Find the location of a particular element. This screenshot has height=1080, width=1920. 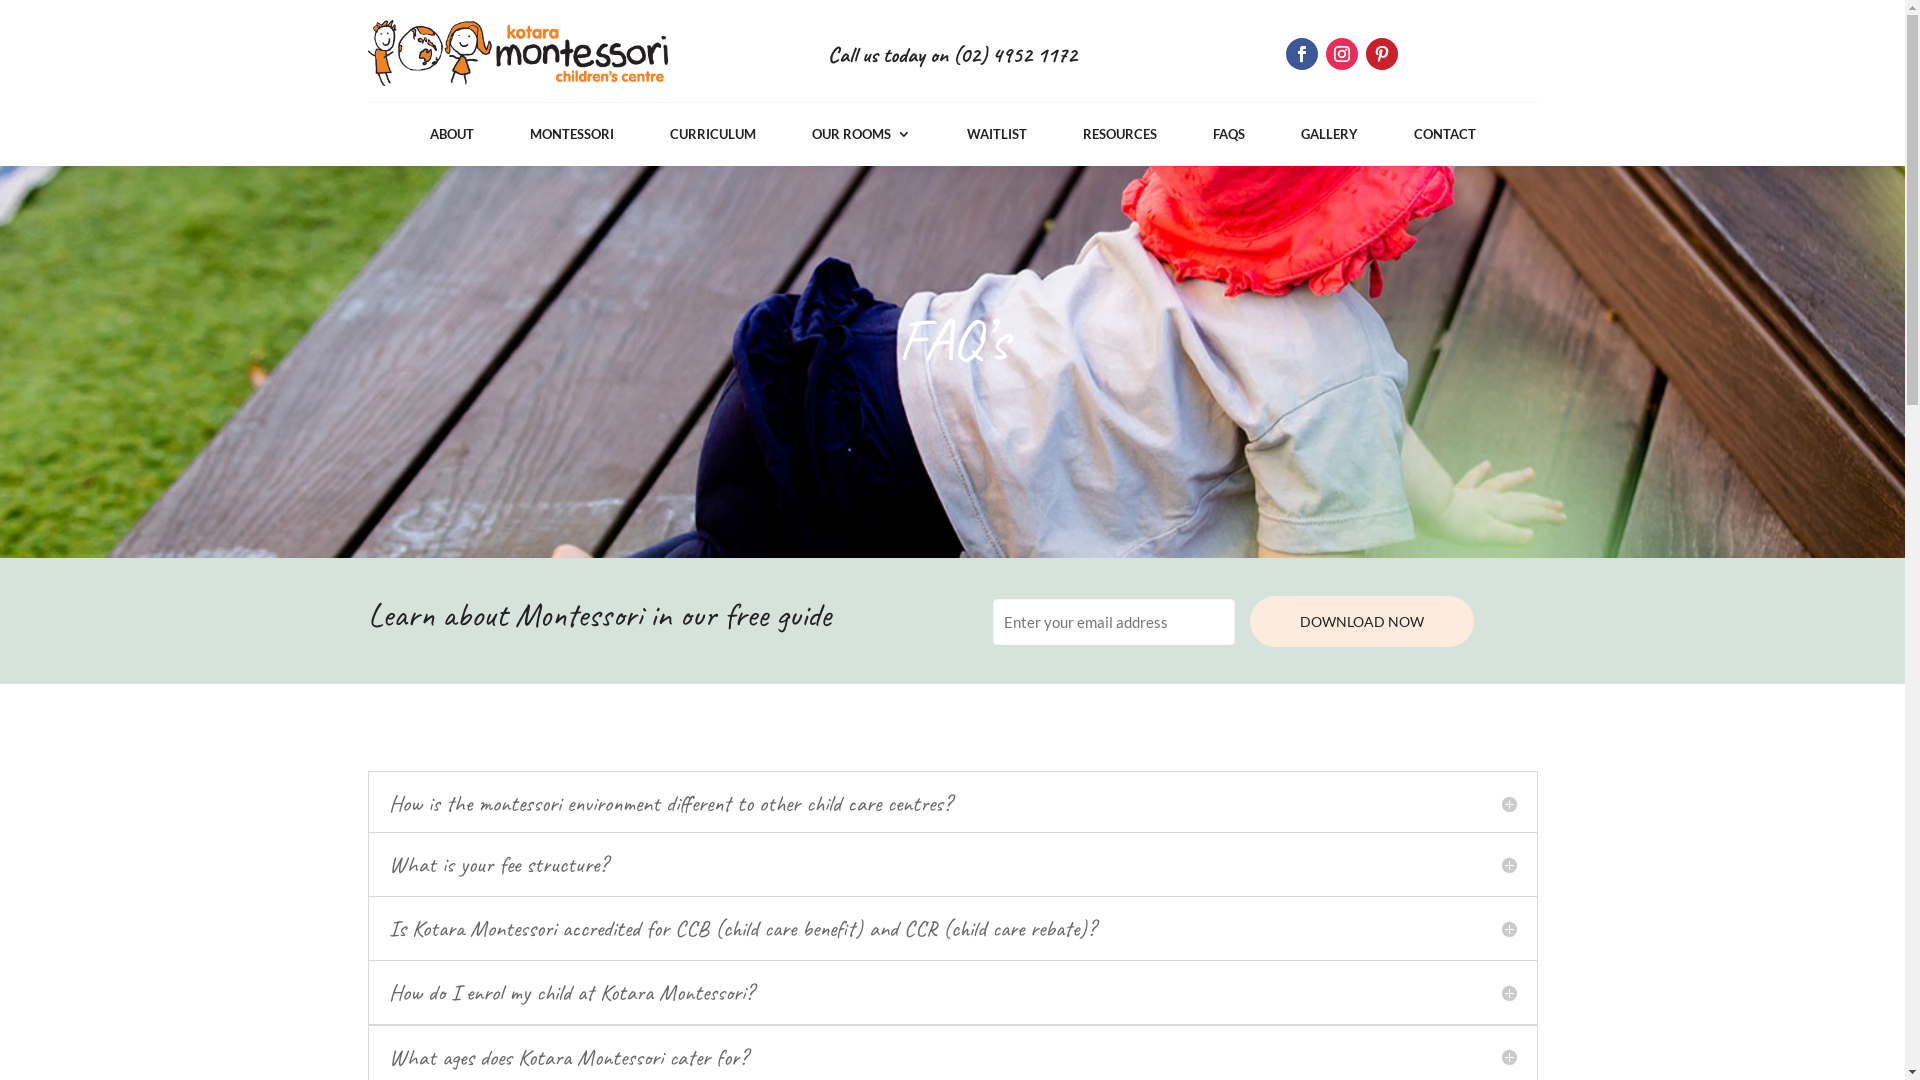

FAQS is located at coordinates (1228, 138).